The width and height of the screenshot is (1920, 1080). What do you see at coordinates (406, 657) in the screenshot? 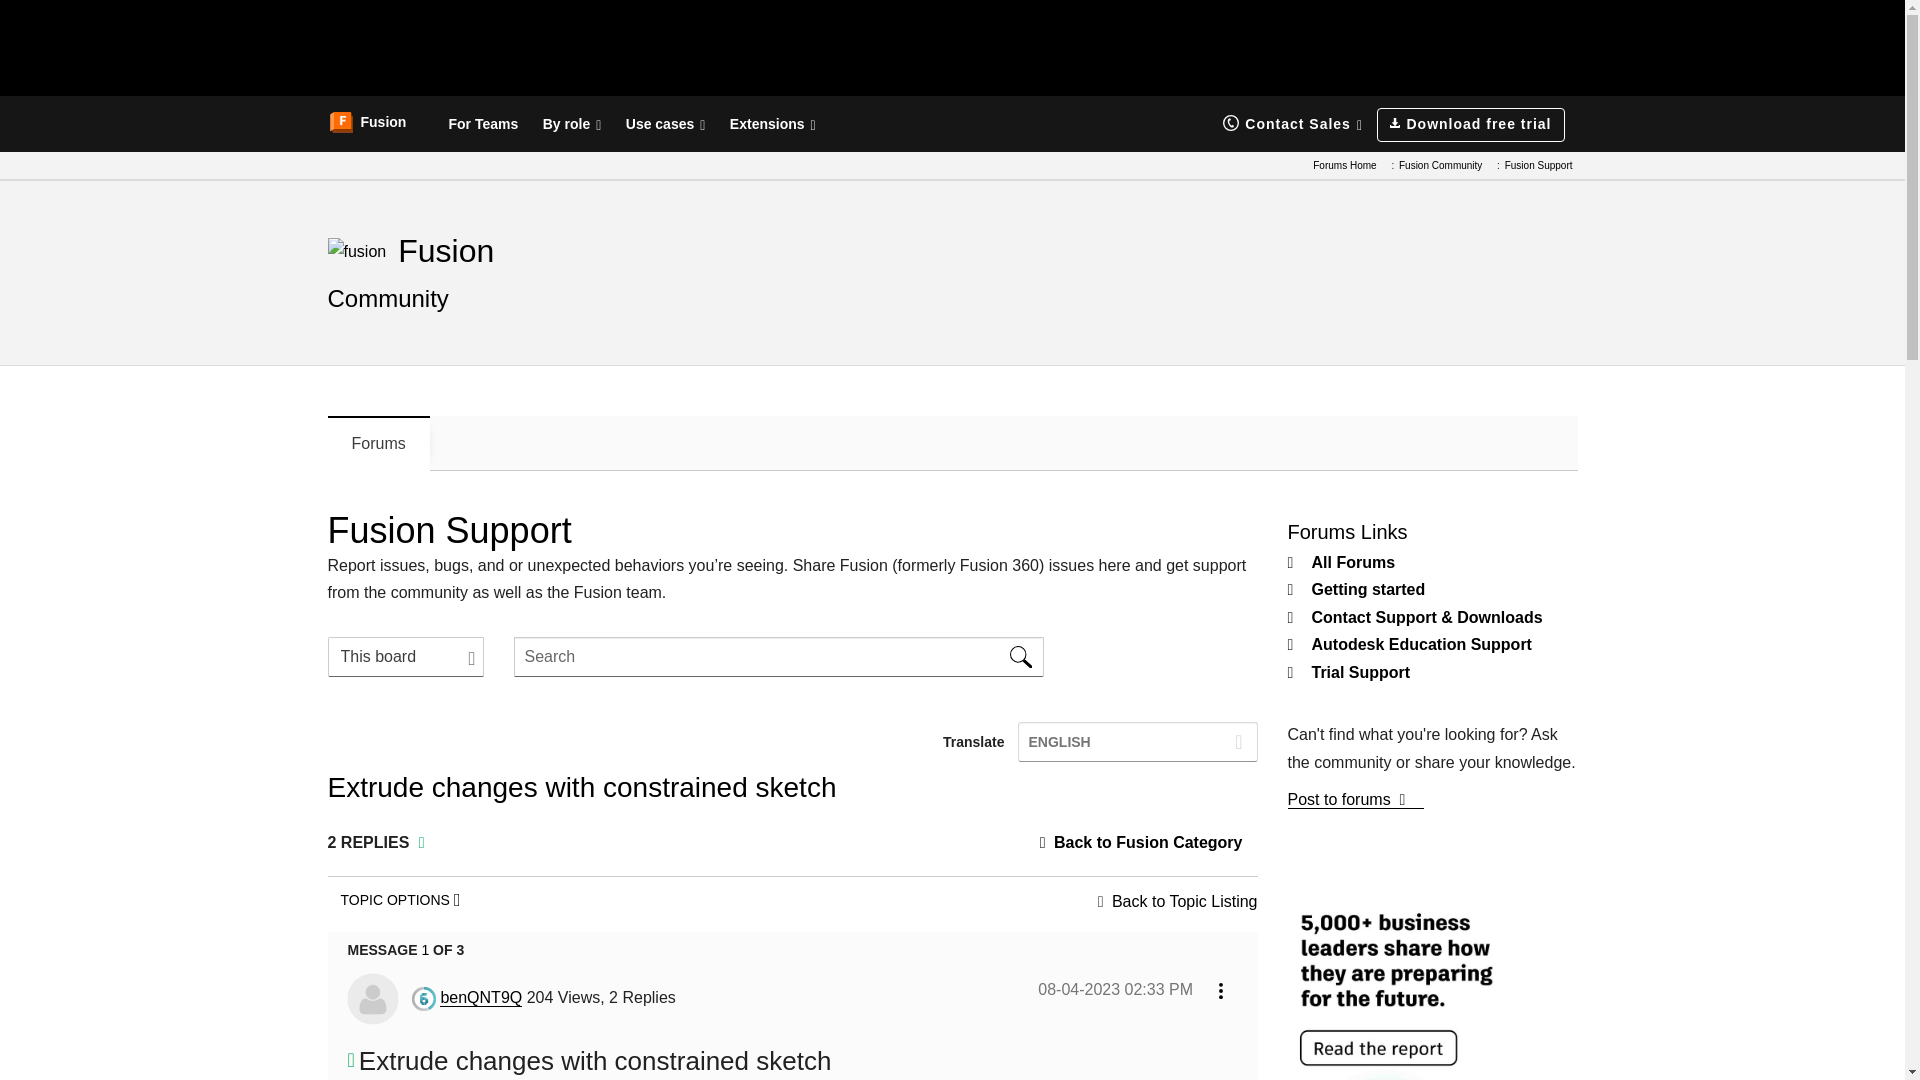
I see `Search Granularity` at bounding box center [406, 657].